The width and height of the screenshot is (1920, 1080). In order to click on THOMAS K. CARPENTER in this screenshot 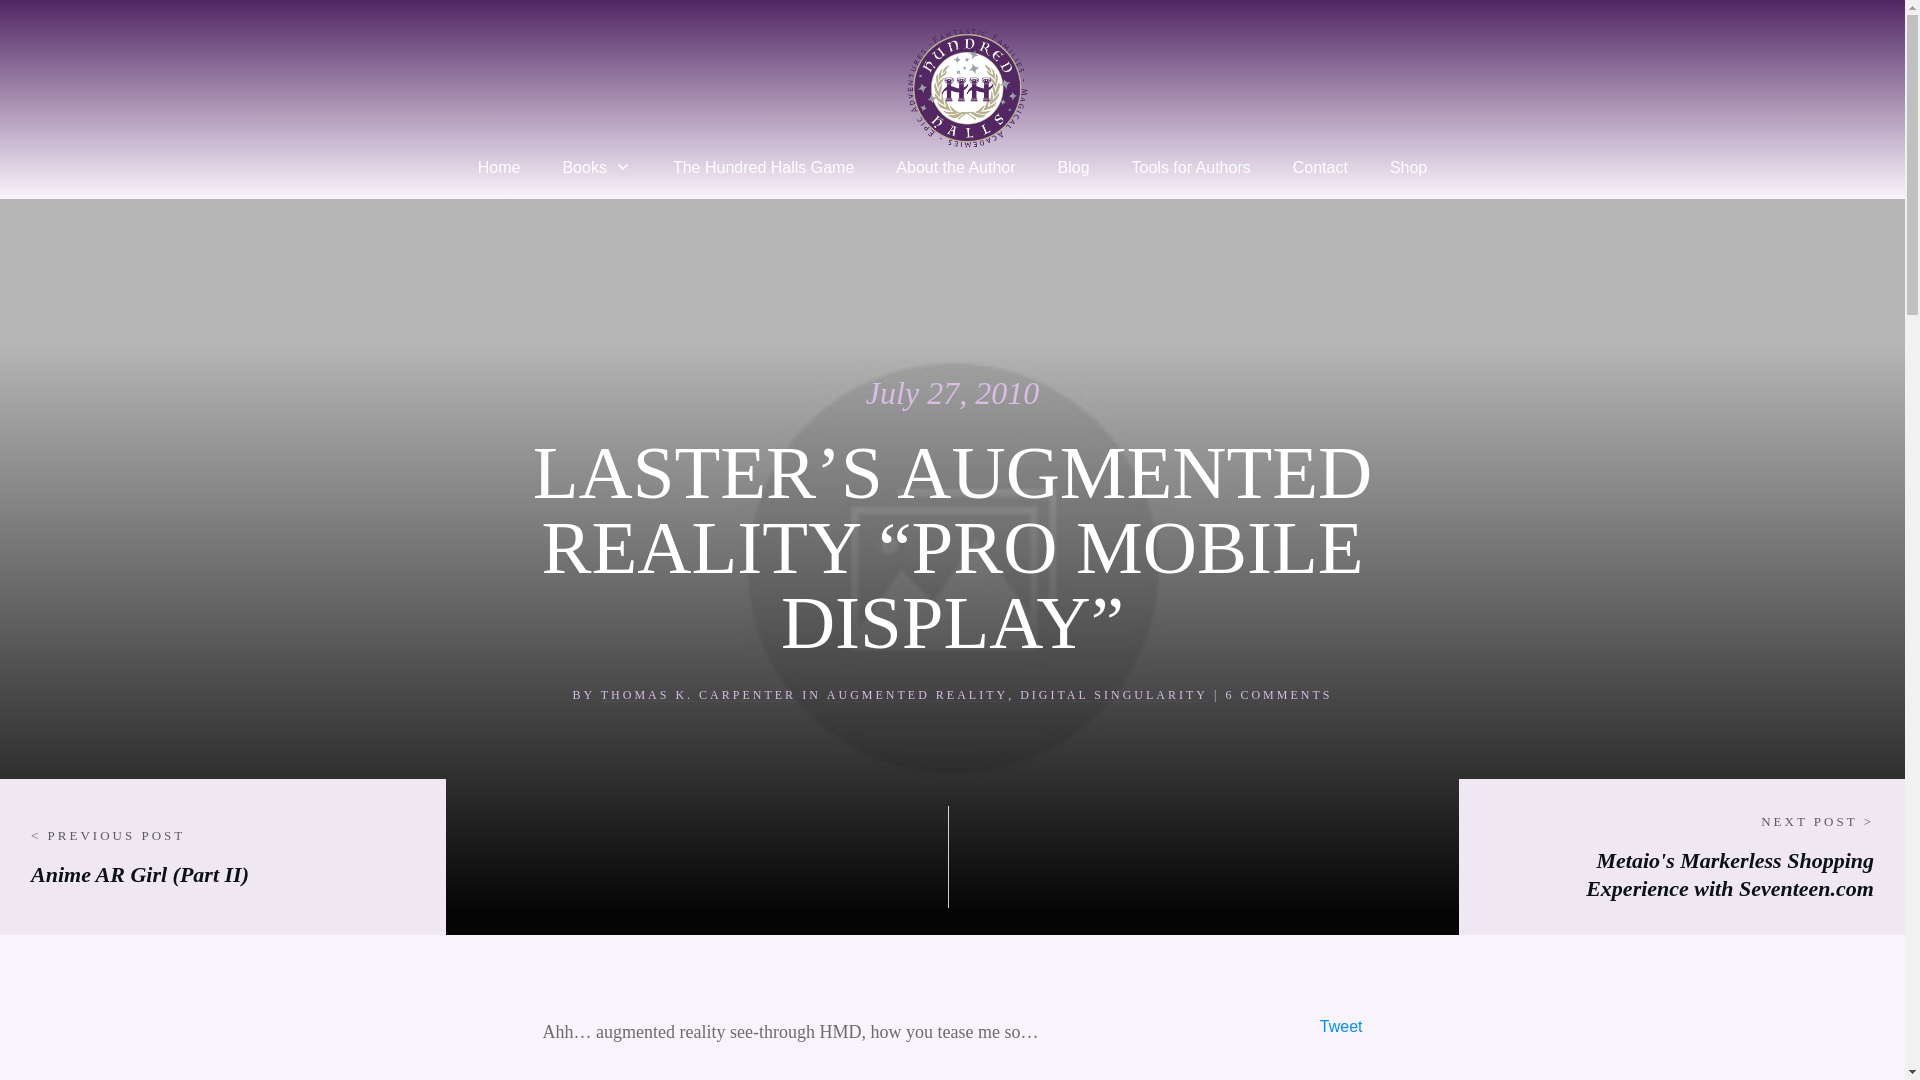, I will do `click(698, 694)`.